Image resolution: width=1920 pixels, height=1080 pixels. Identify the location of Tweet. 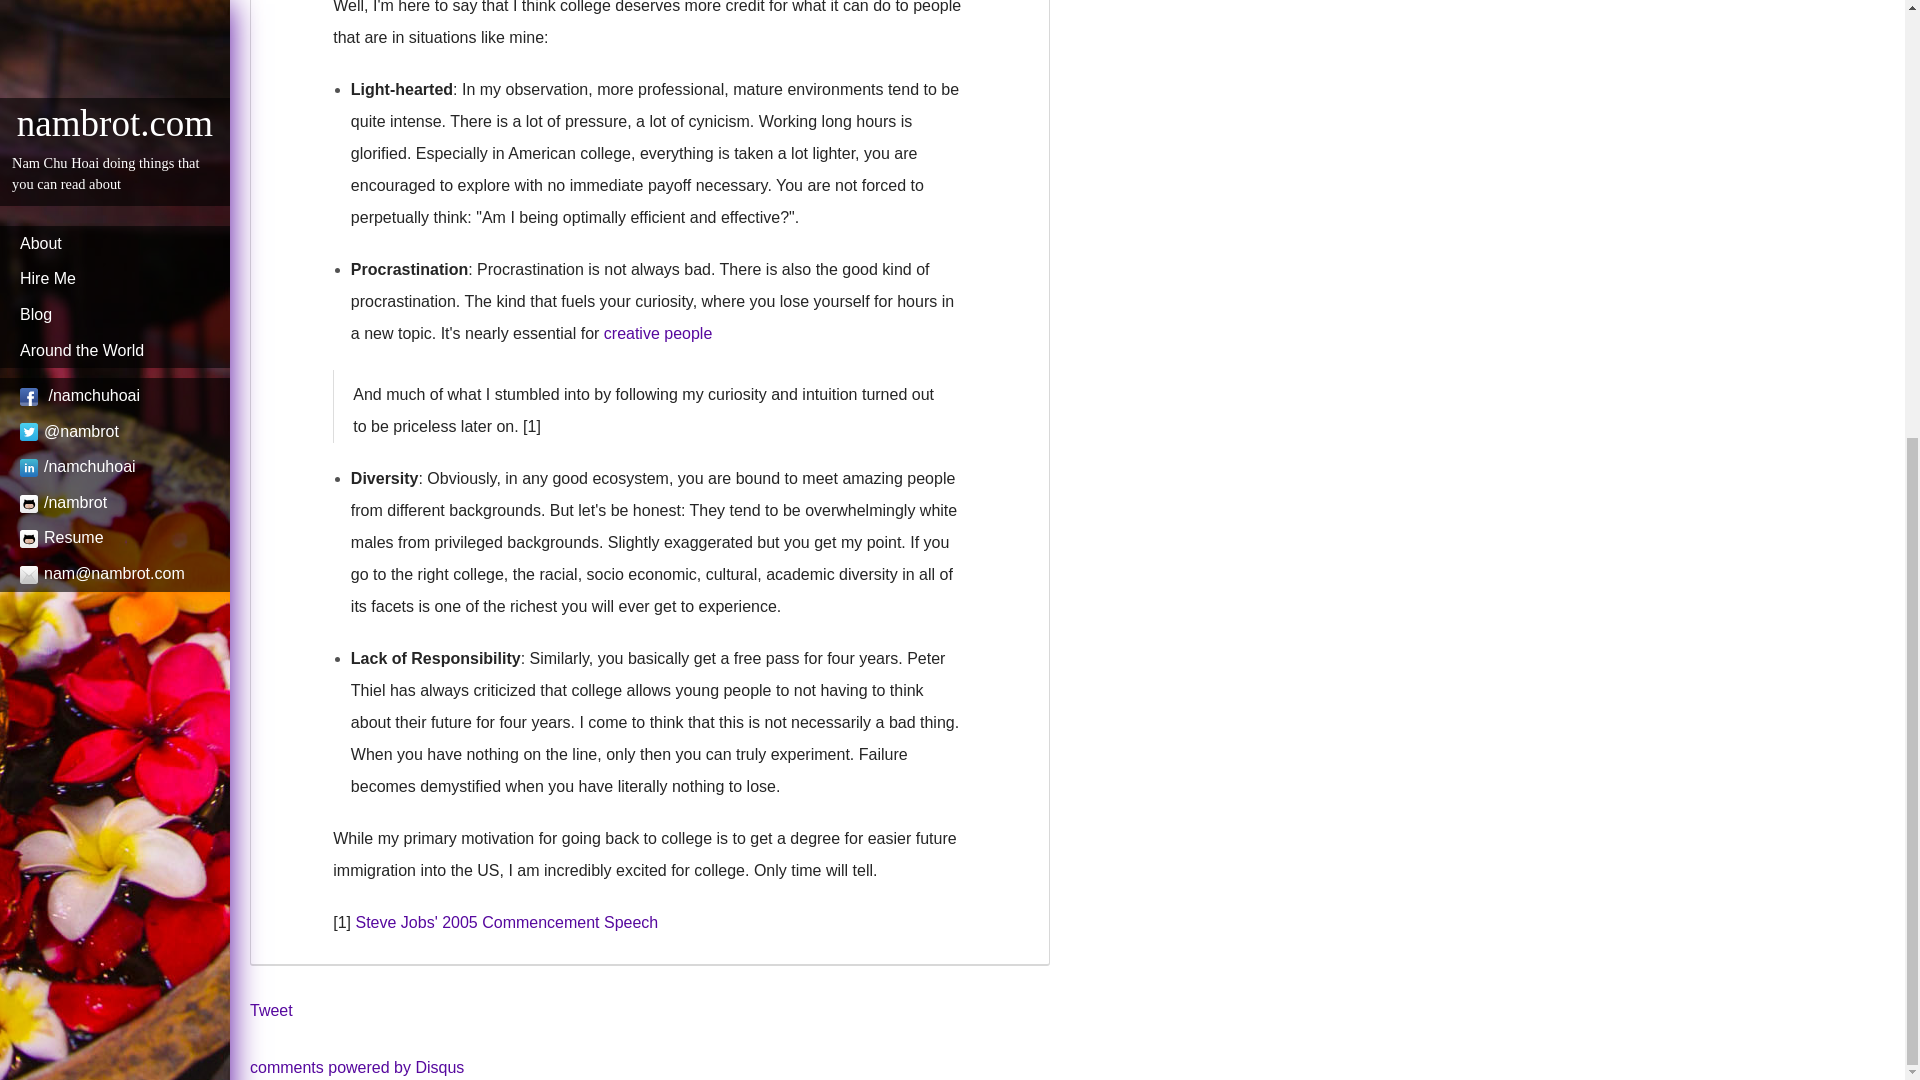
(271, 1010).